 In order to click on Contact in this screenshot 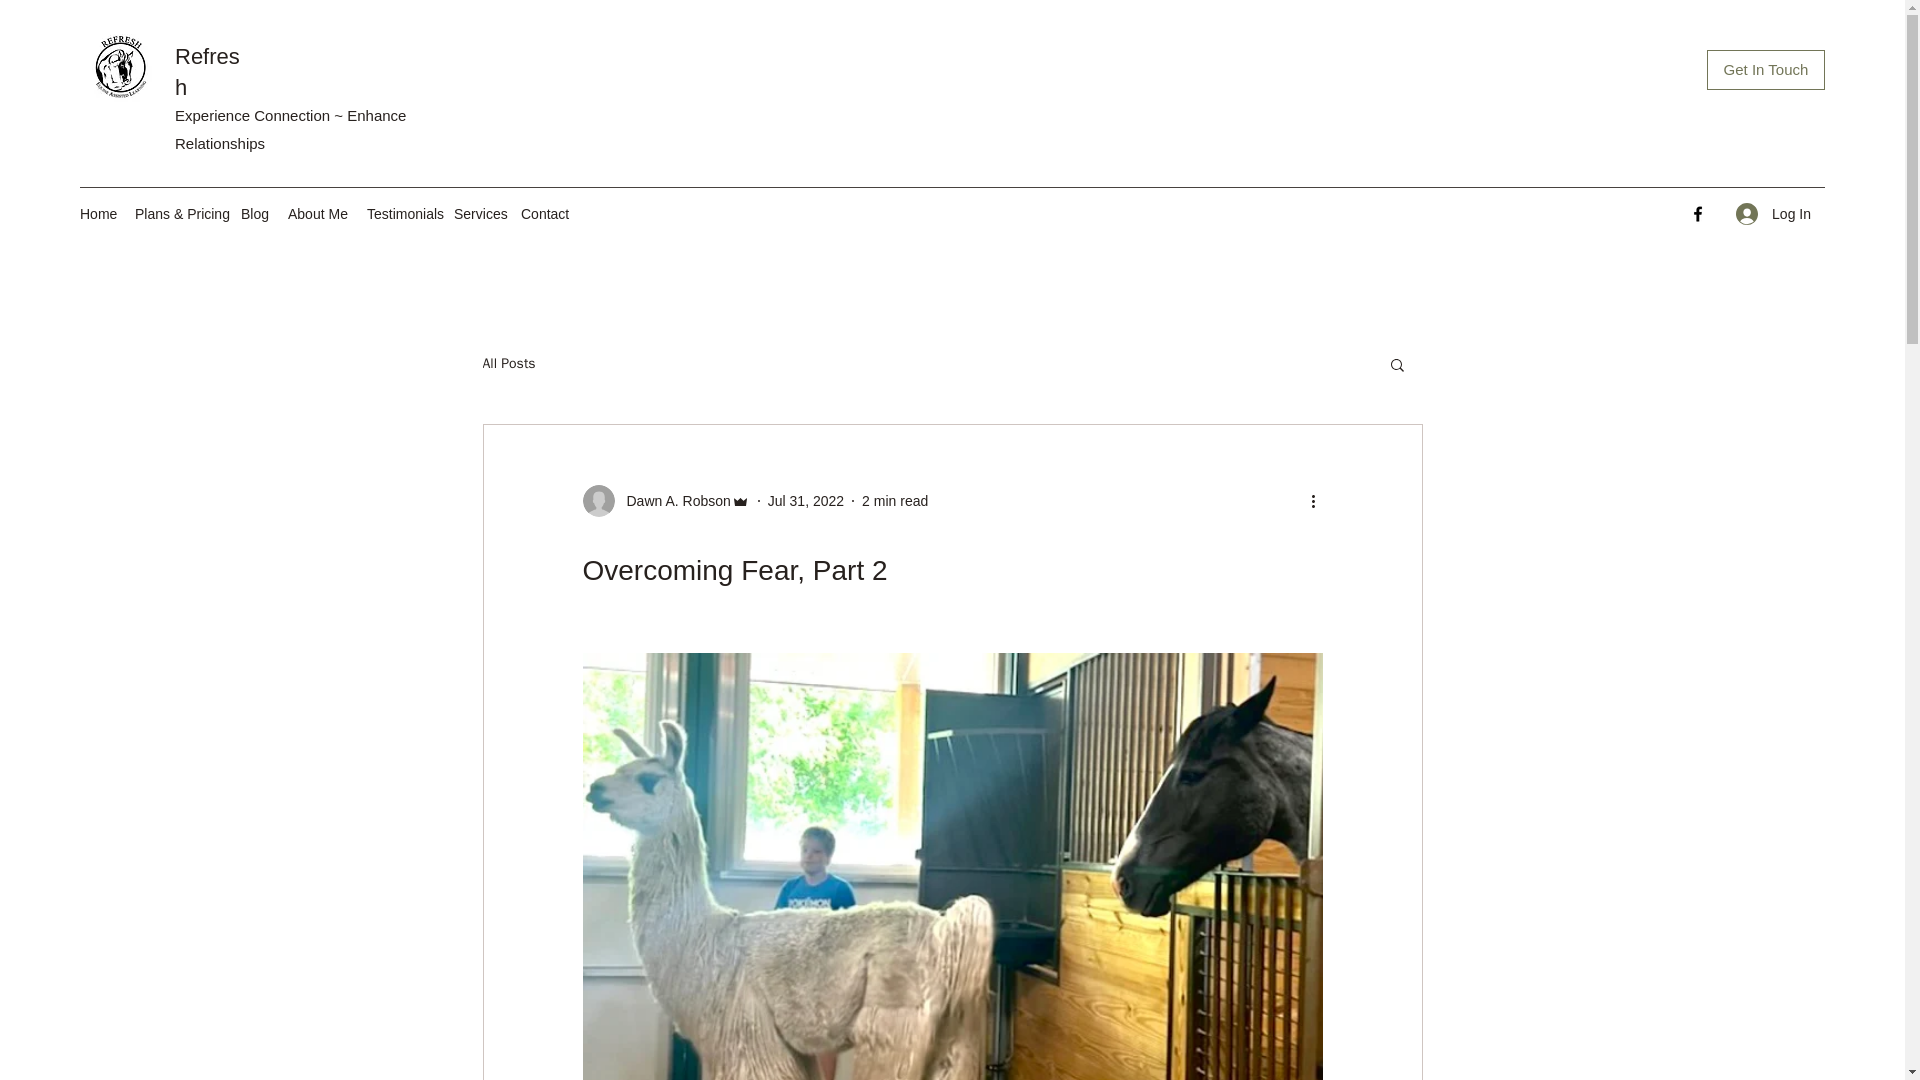, I will do `click(544, 213)`.